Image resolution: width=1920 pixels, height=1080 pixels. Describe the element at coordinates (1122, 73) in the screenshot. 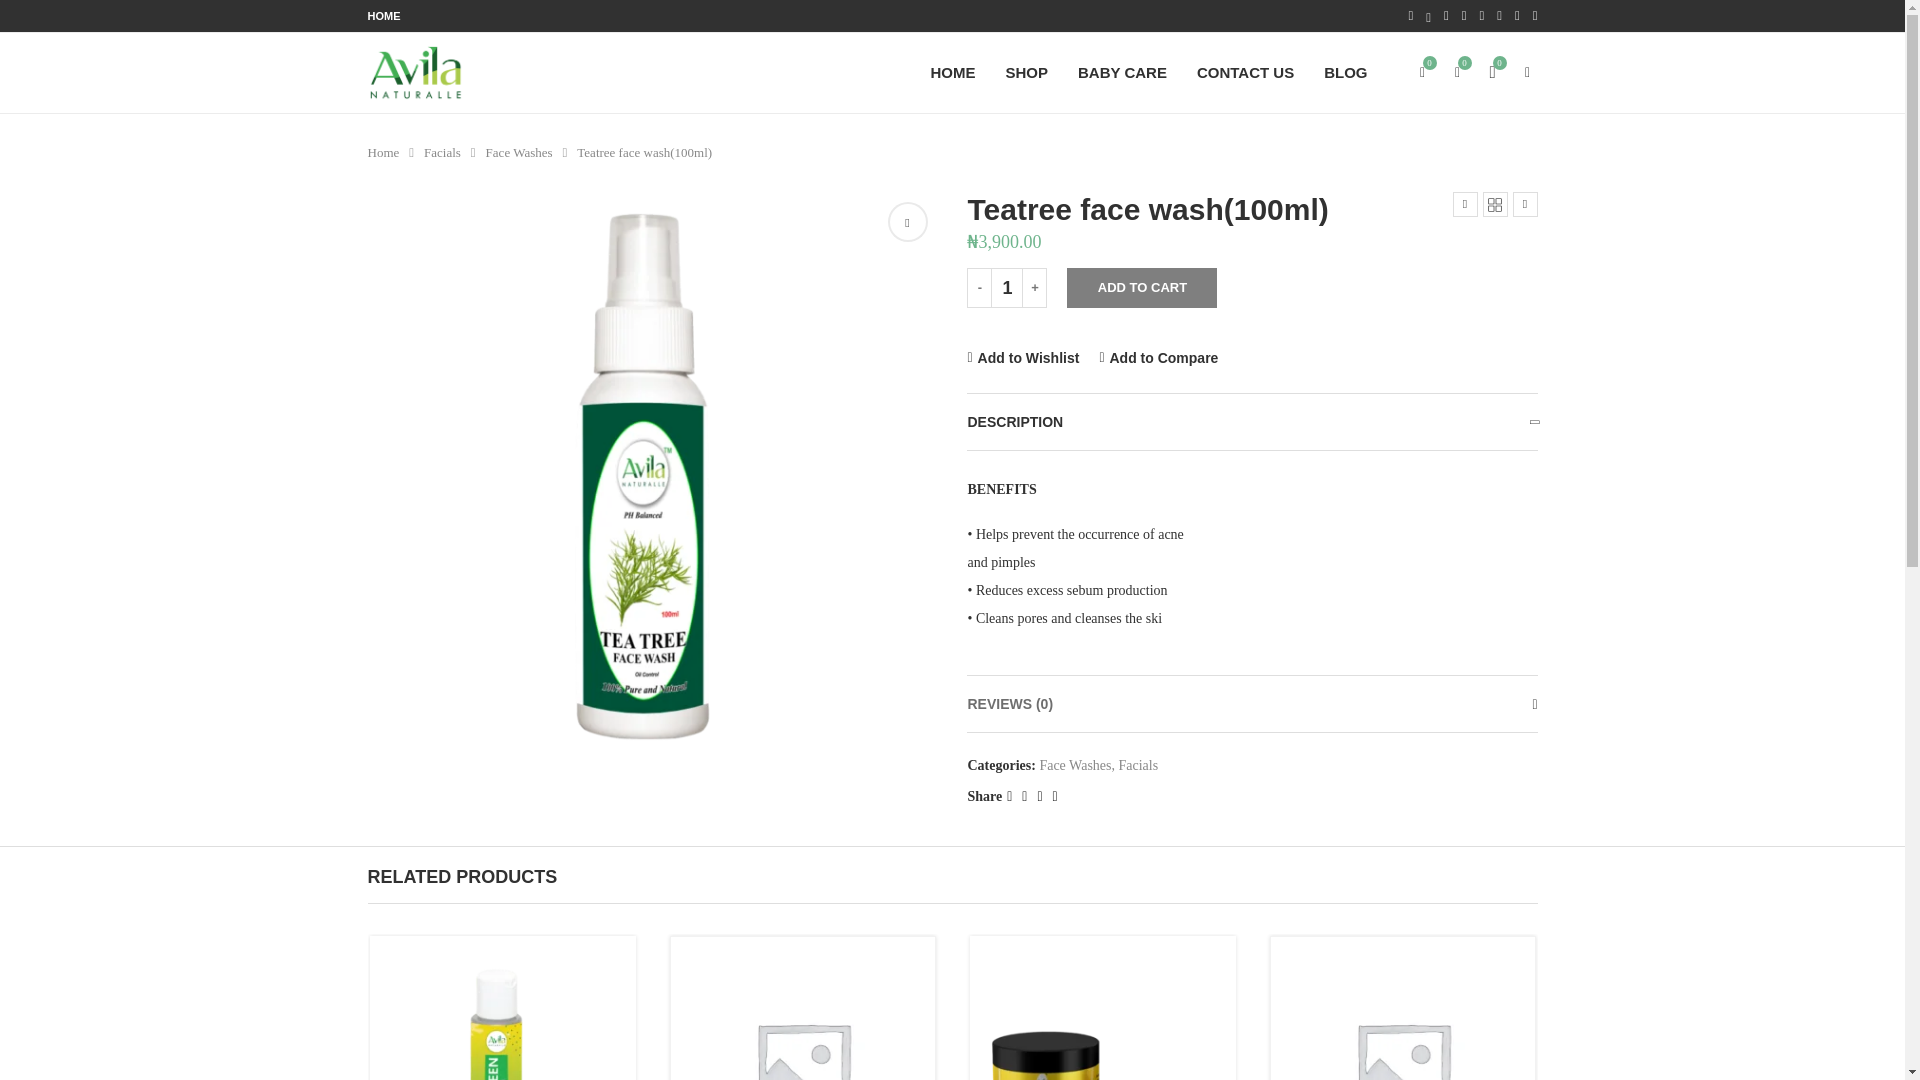

I see `BABY CARE` at that location.